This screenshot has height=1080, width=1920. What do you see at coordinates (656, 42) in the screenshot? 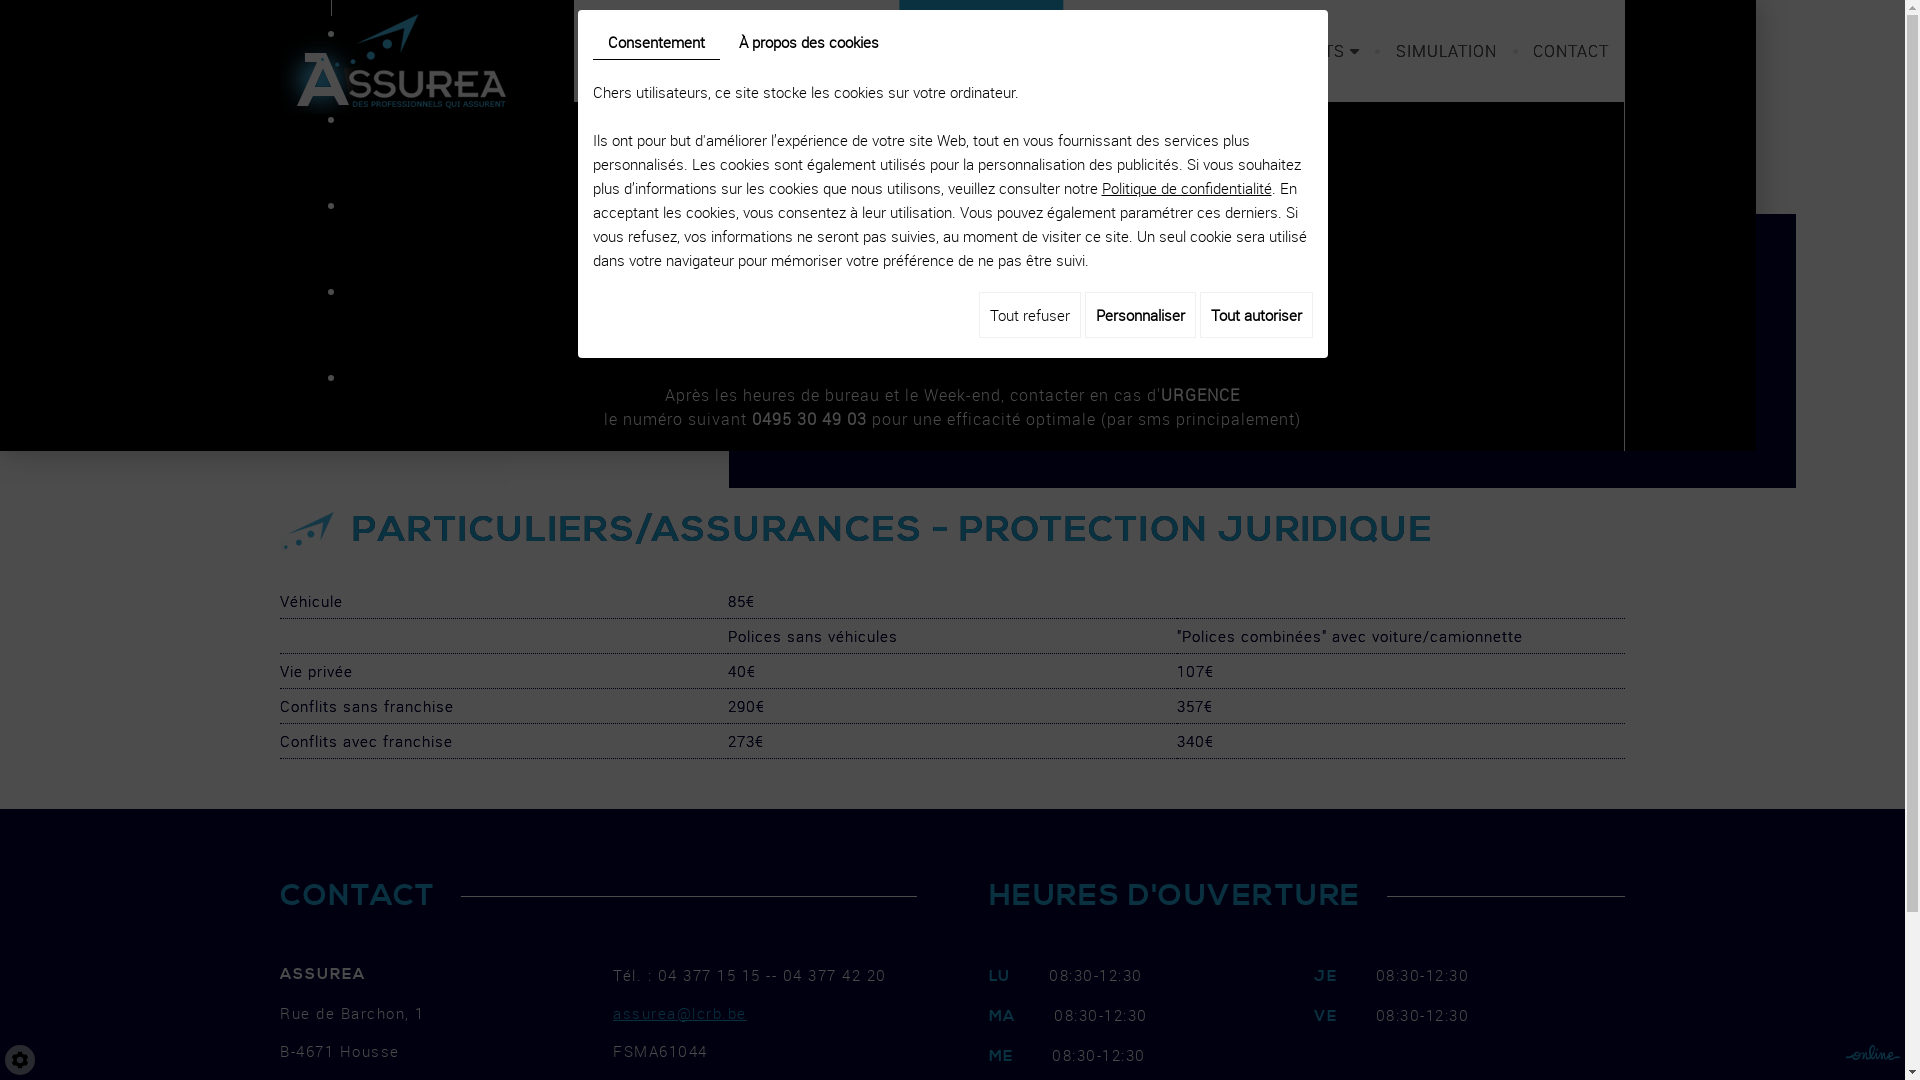
I see `Consentement` at bounding box center [656, 42].